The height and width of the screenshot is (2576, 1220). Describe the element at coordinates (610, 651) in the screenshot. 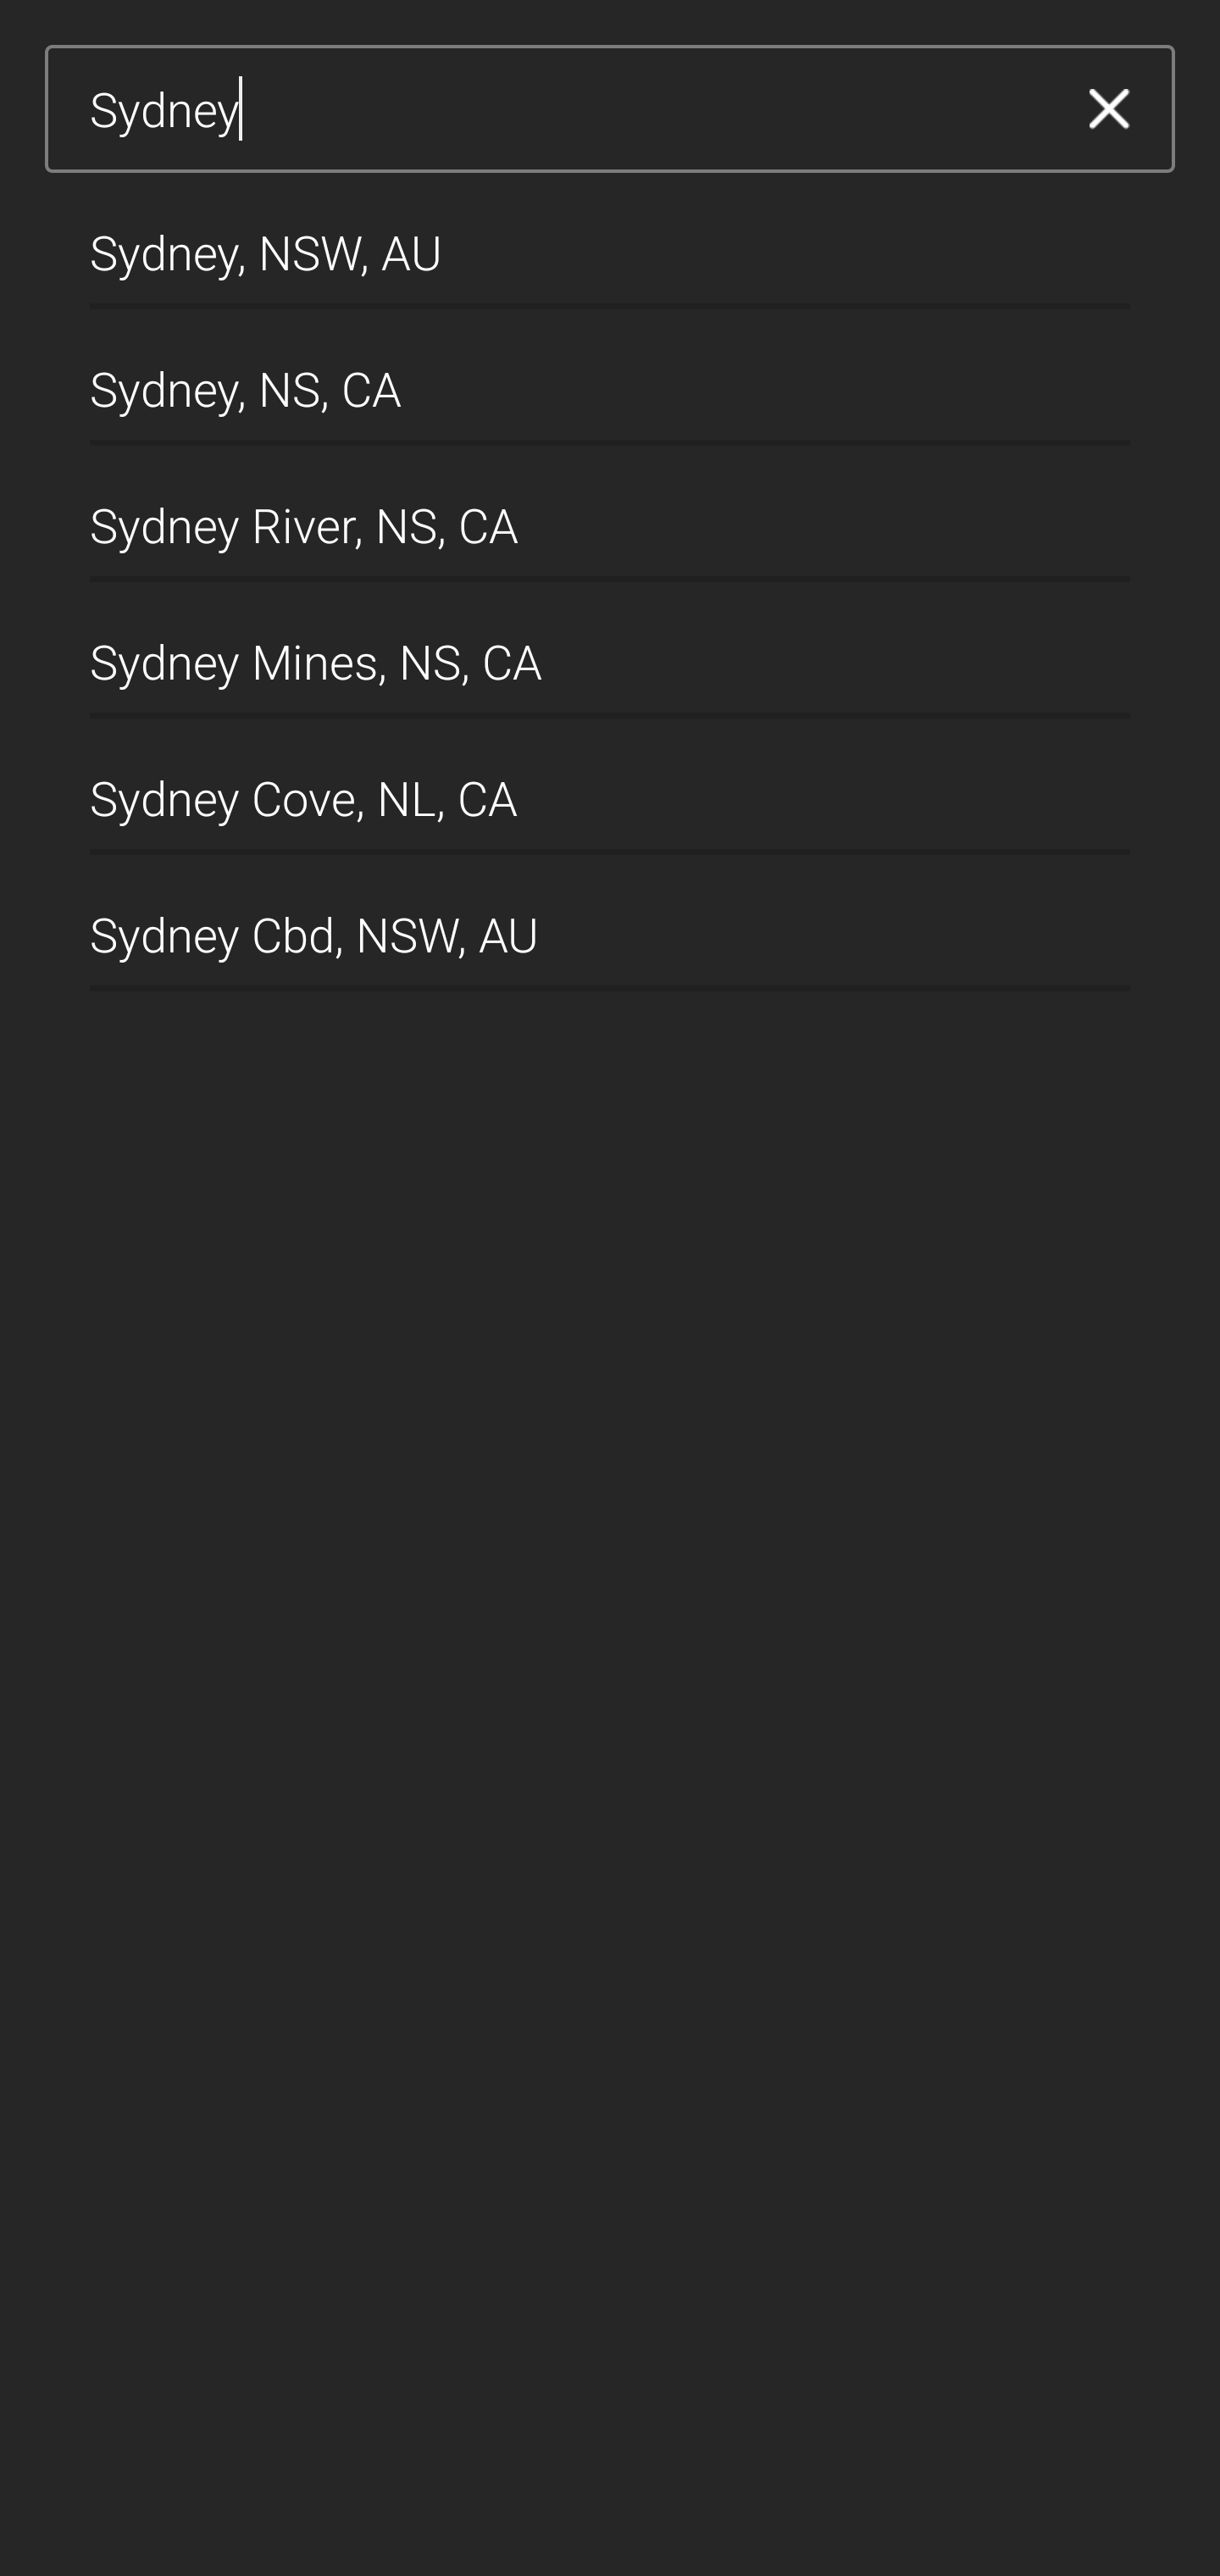

I see `Sydney Mines, NS, CA` at that location.